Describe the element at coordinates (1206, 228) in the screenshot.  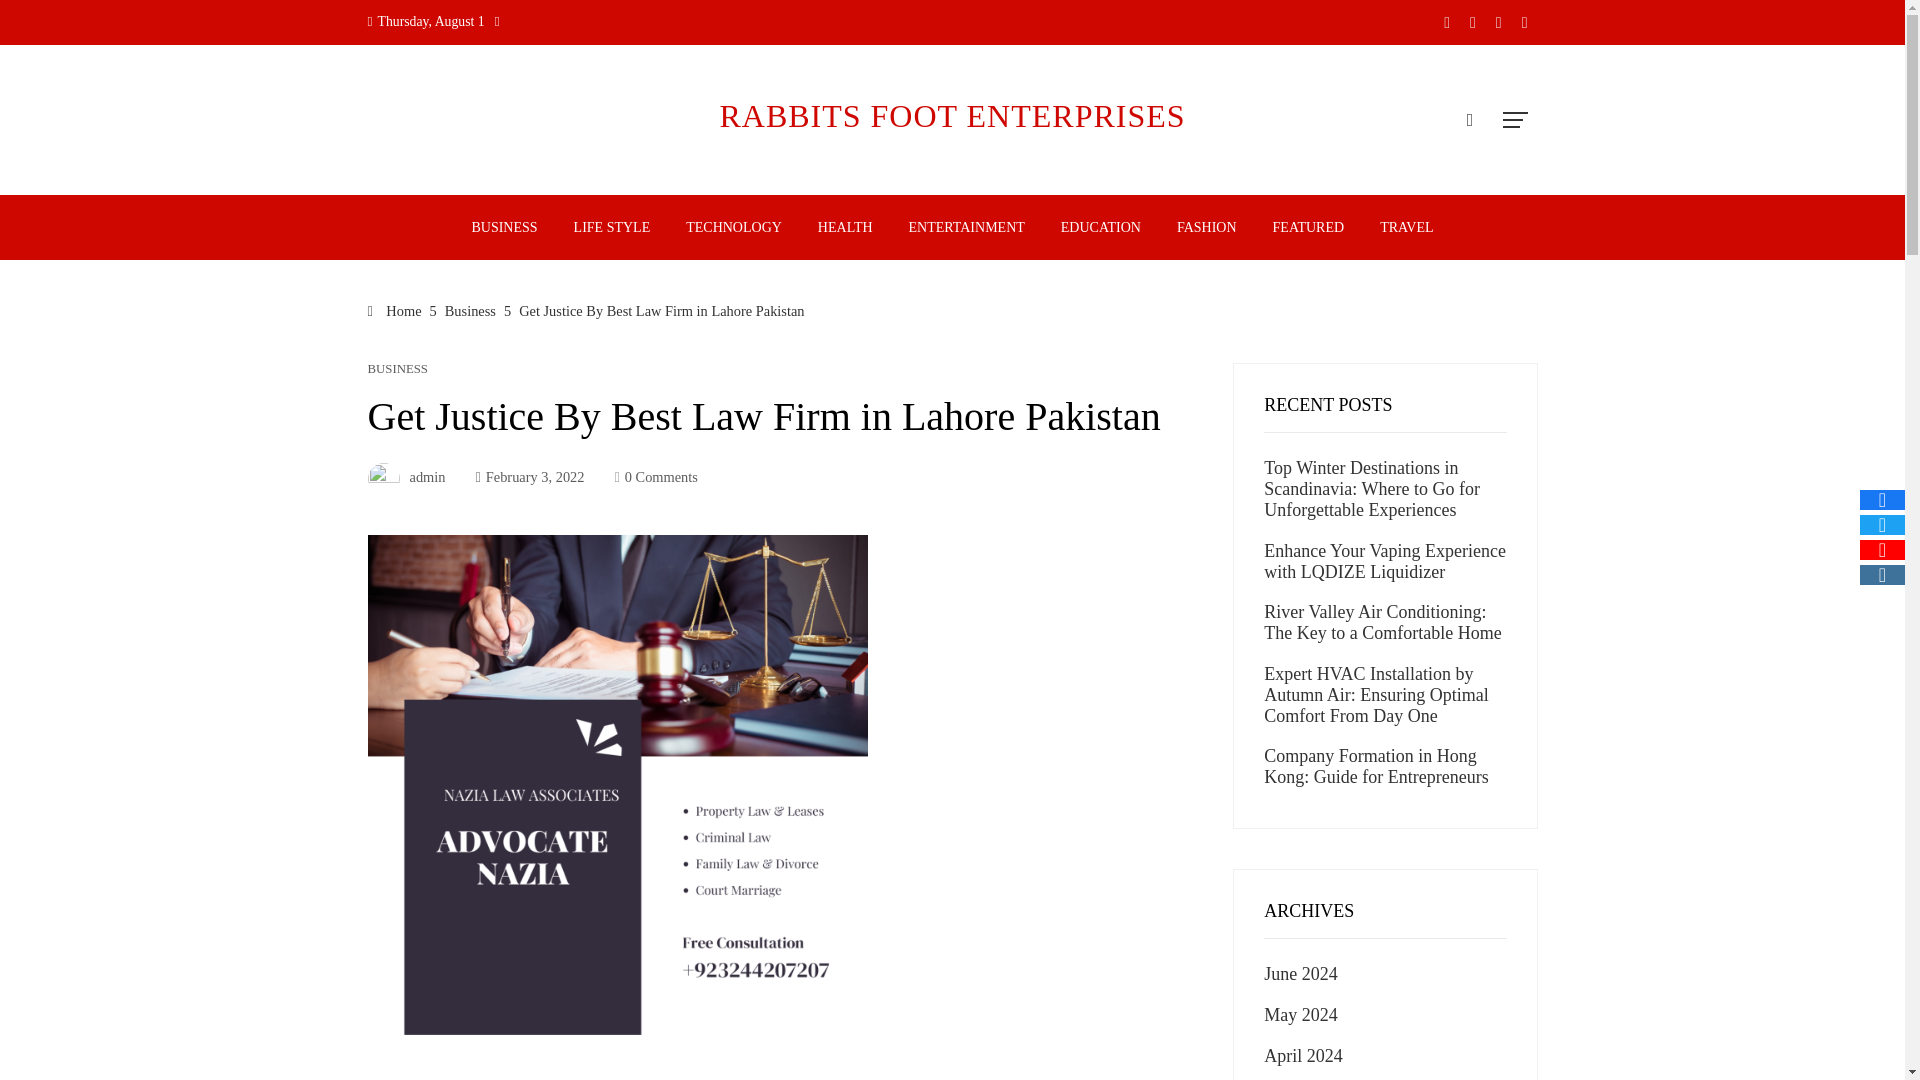
I see `FASHION` at that location.